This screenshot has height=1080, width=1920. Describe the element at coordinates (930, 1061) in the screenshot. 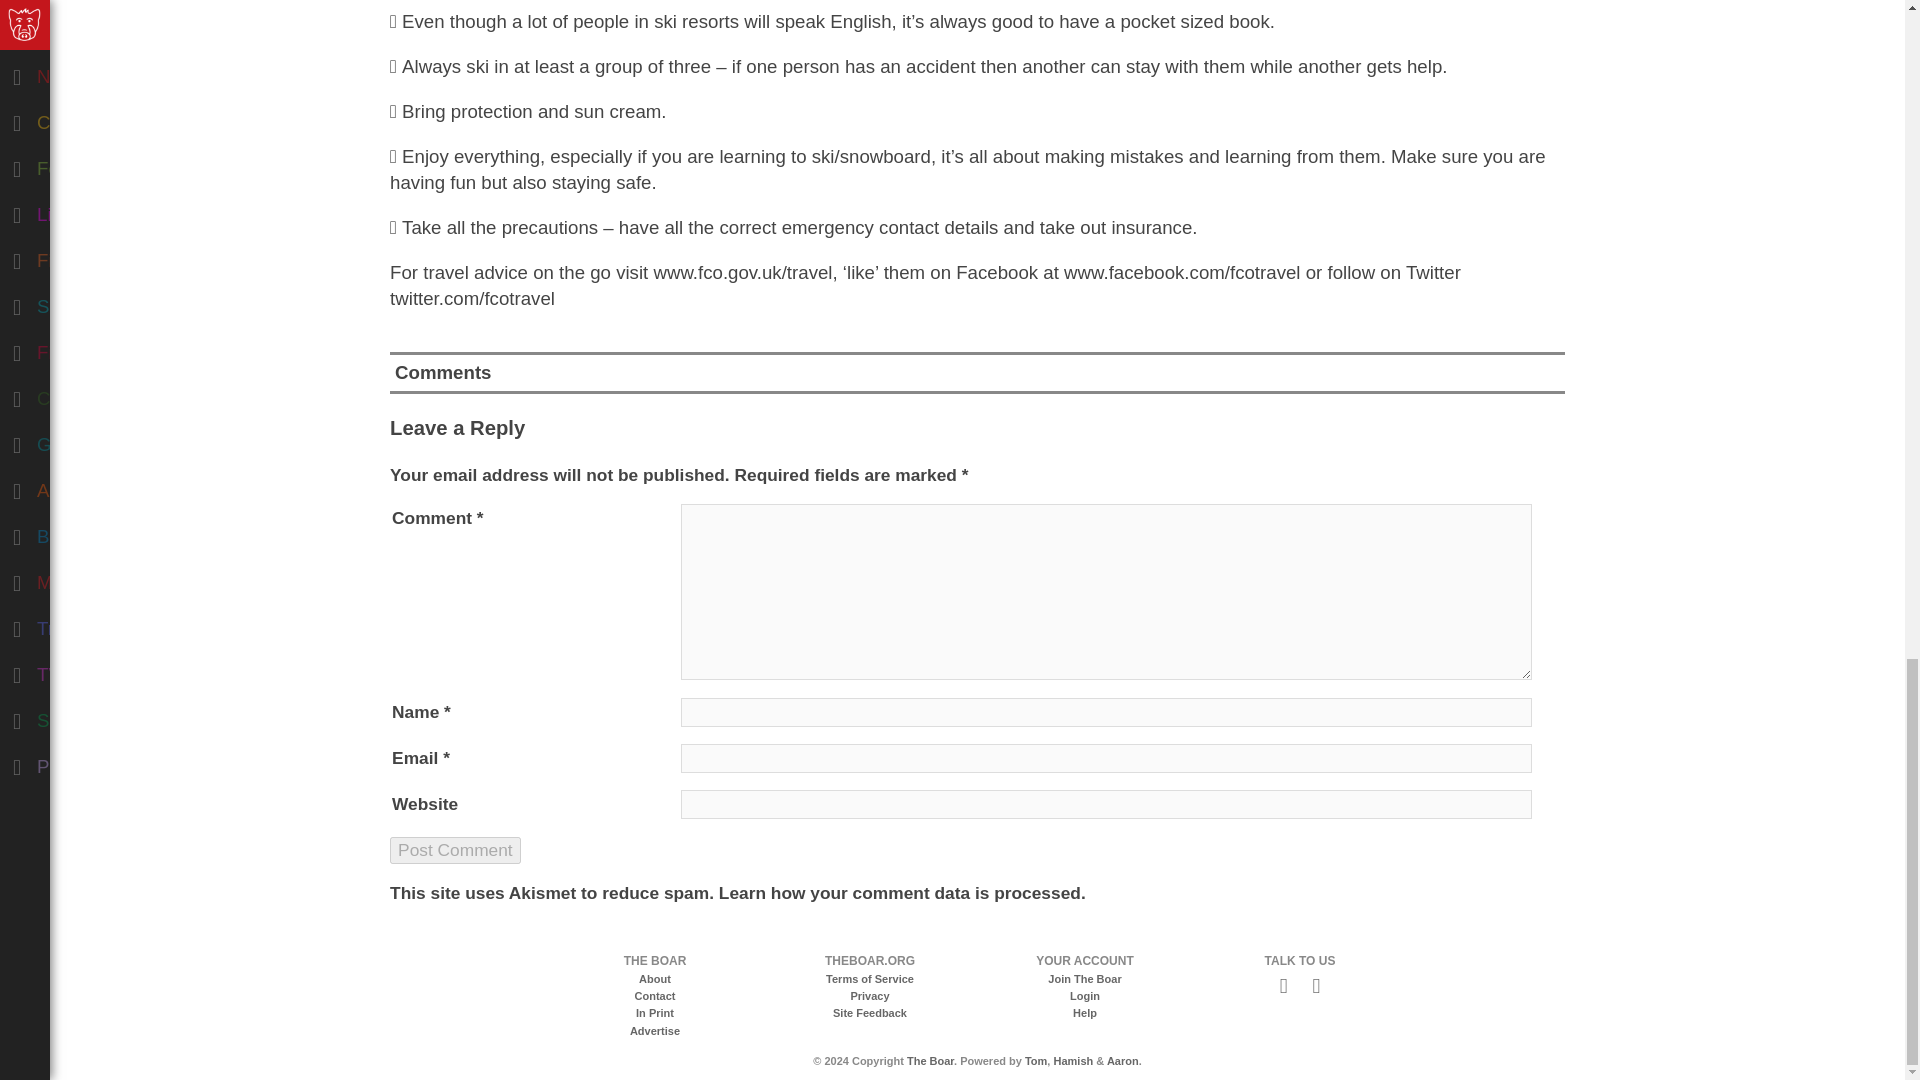

I see `The Boar` at that location.